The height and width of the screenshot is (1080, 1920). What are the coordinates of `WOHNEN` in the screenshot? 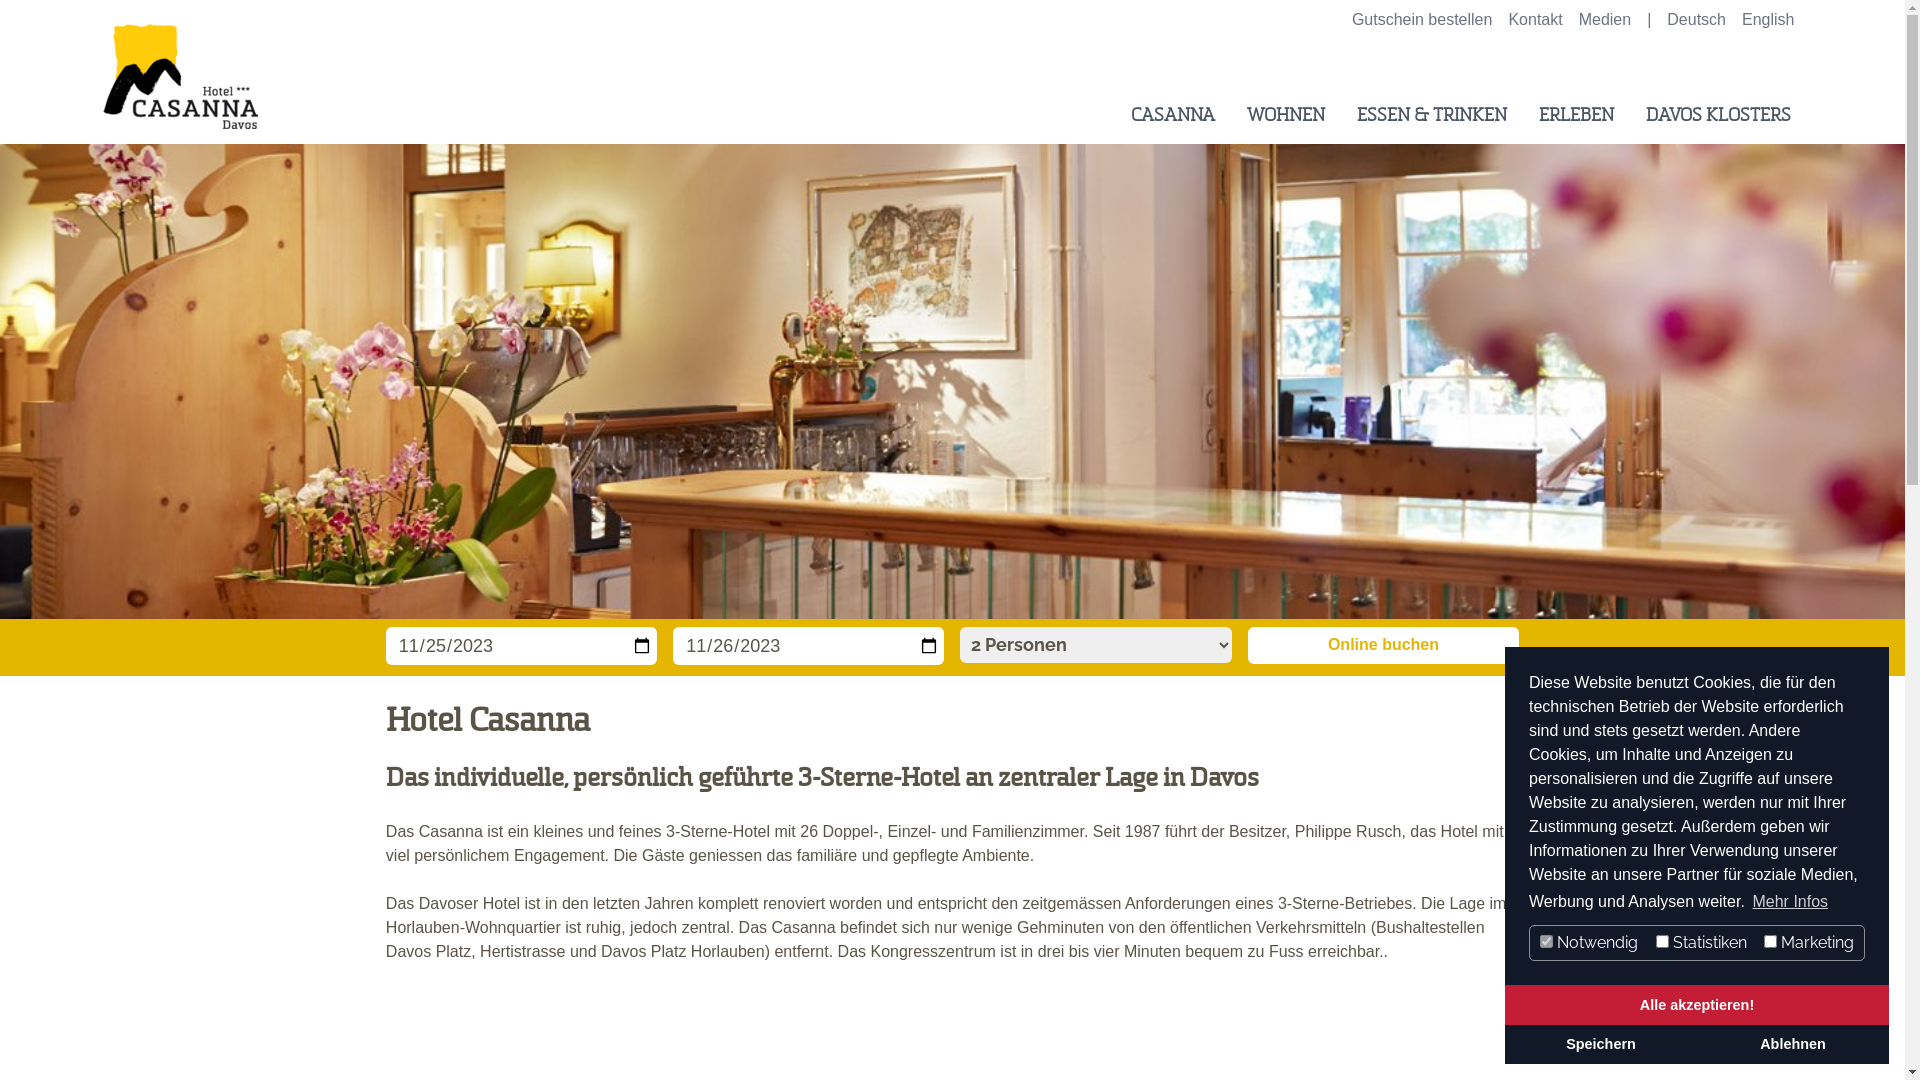 It's located at (1277, 116).